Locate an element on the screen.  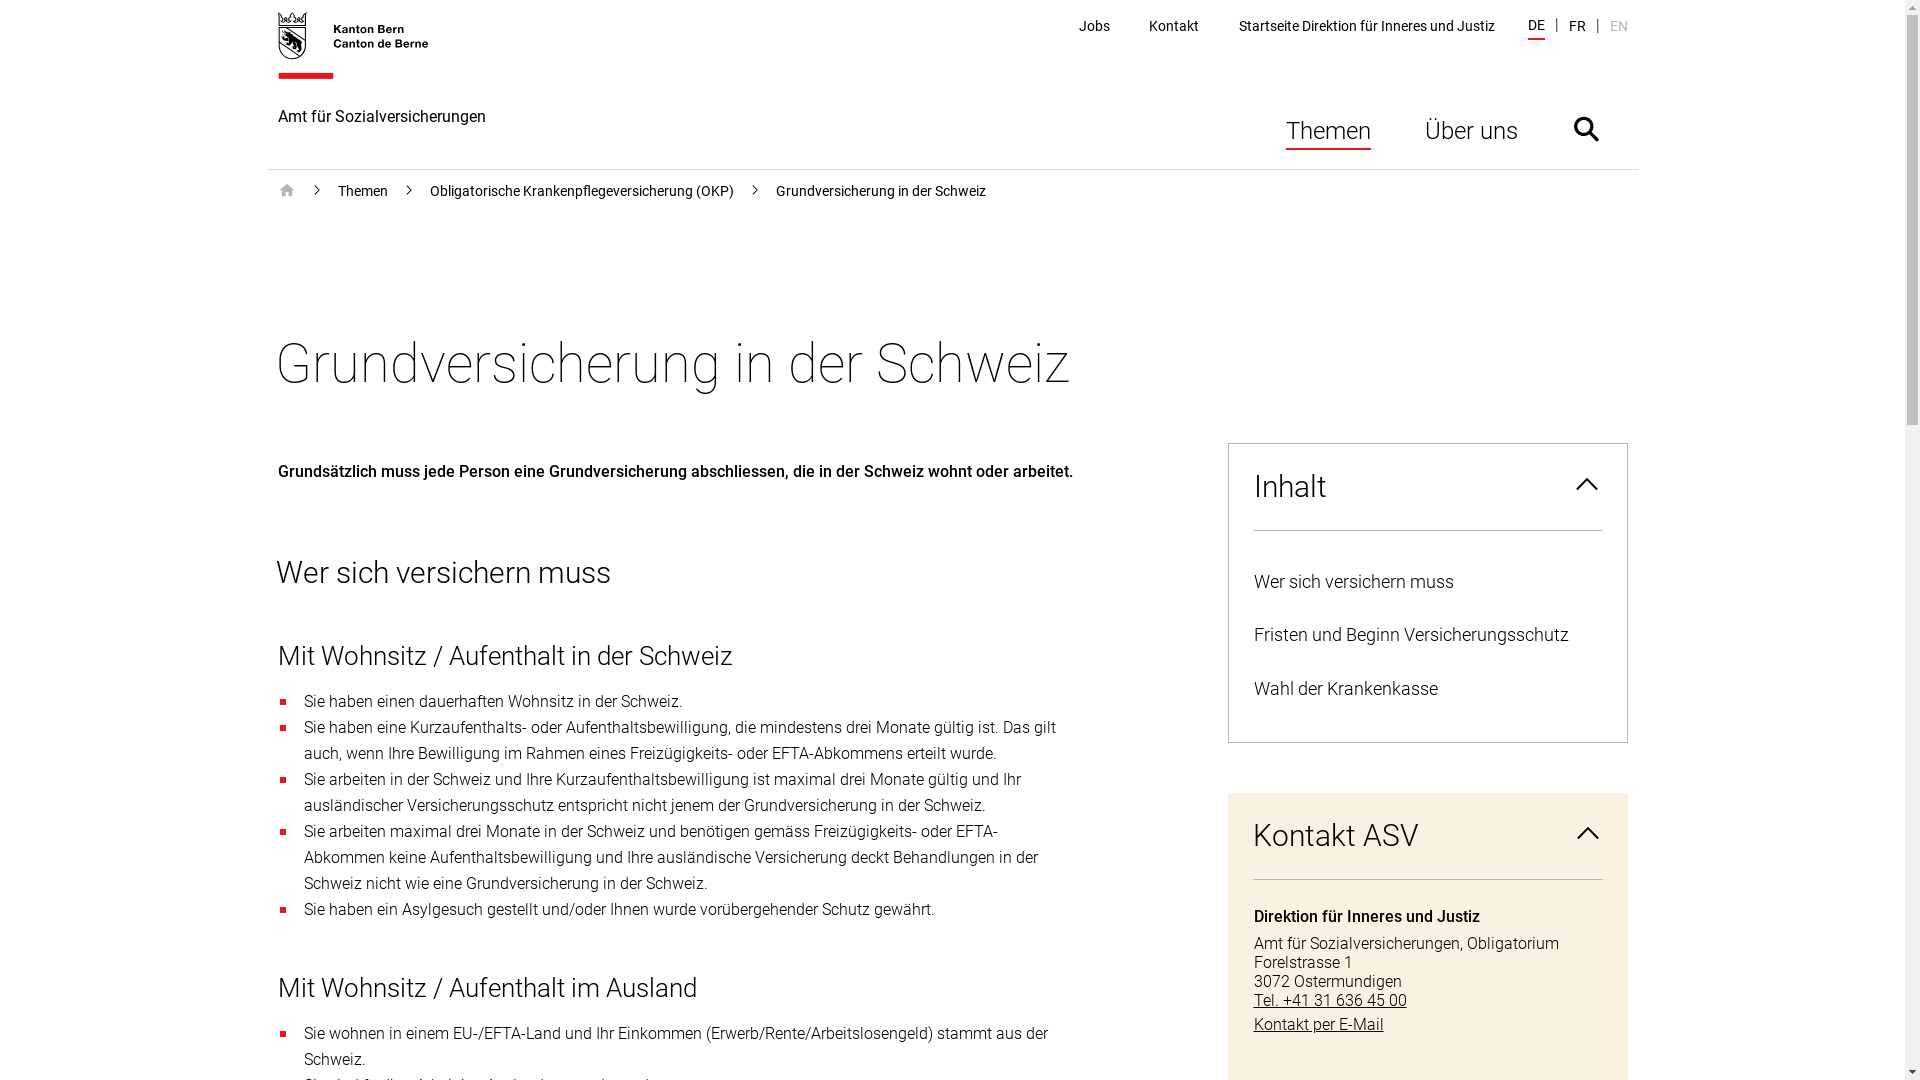
DE is located at coordinates (1536, 28).